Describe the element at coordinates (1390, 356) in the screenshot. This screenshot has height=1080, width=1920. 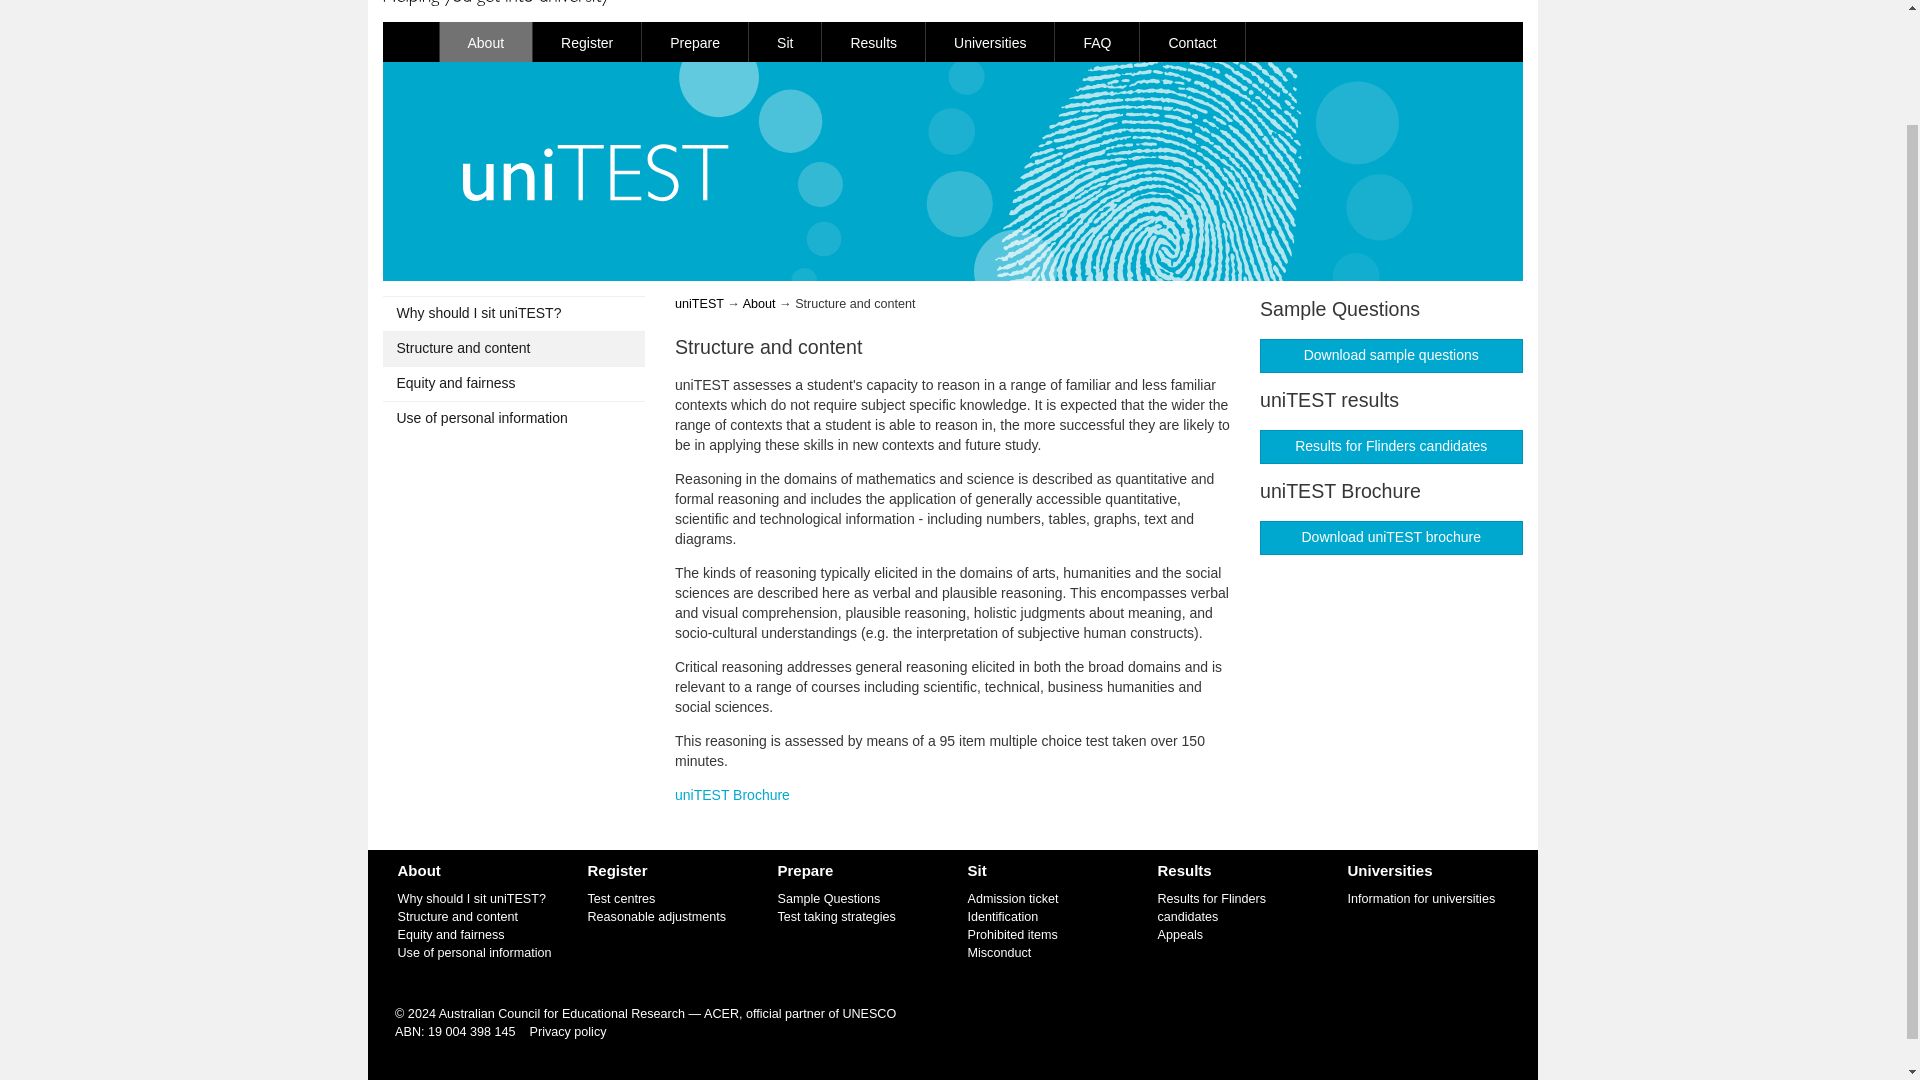
I see `Download sample questions` at that location.